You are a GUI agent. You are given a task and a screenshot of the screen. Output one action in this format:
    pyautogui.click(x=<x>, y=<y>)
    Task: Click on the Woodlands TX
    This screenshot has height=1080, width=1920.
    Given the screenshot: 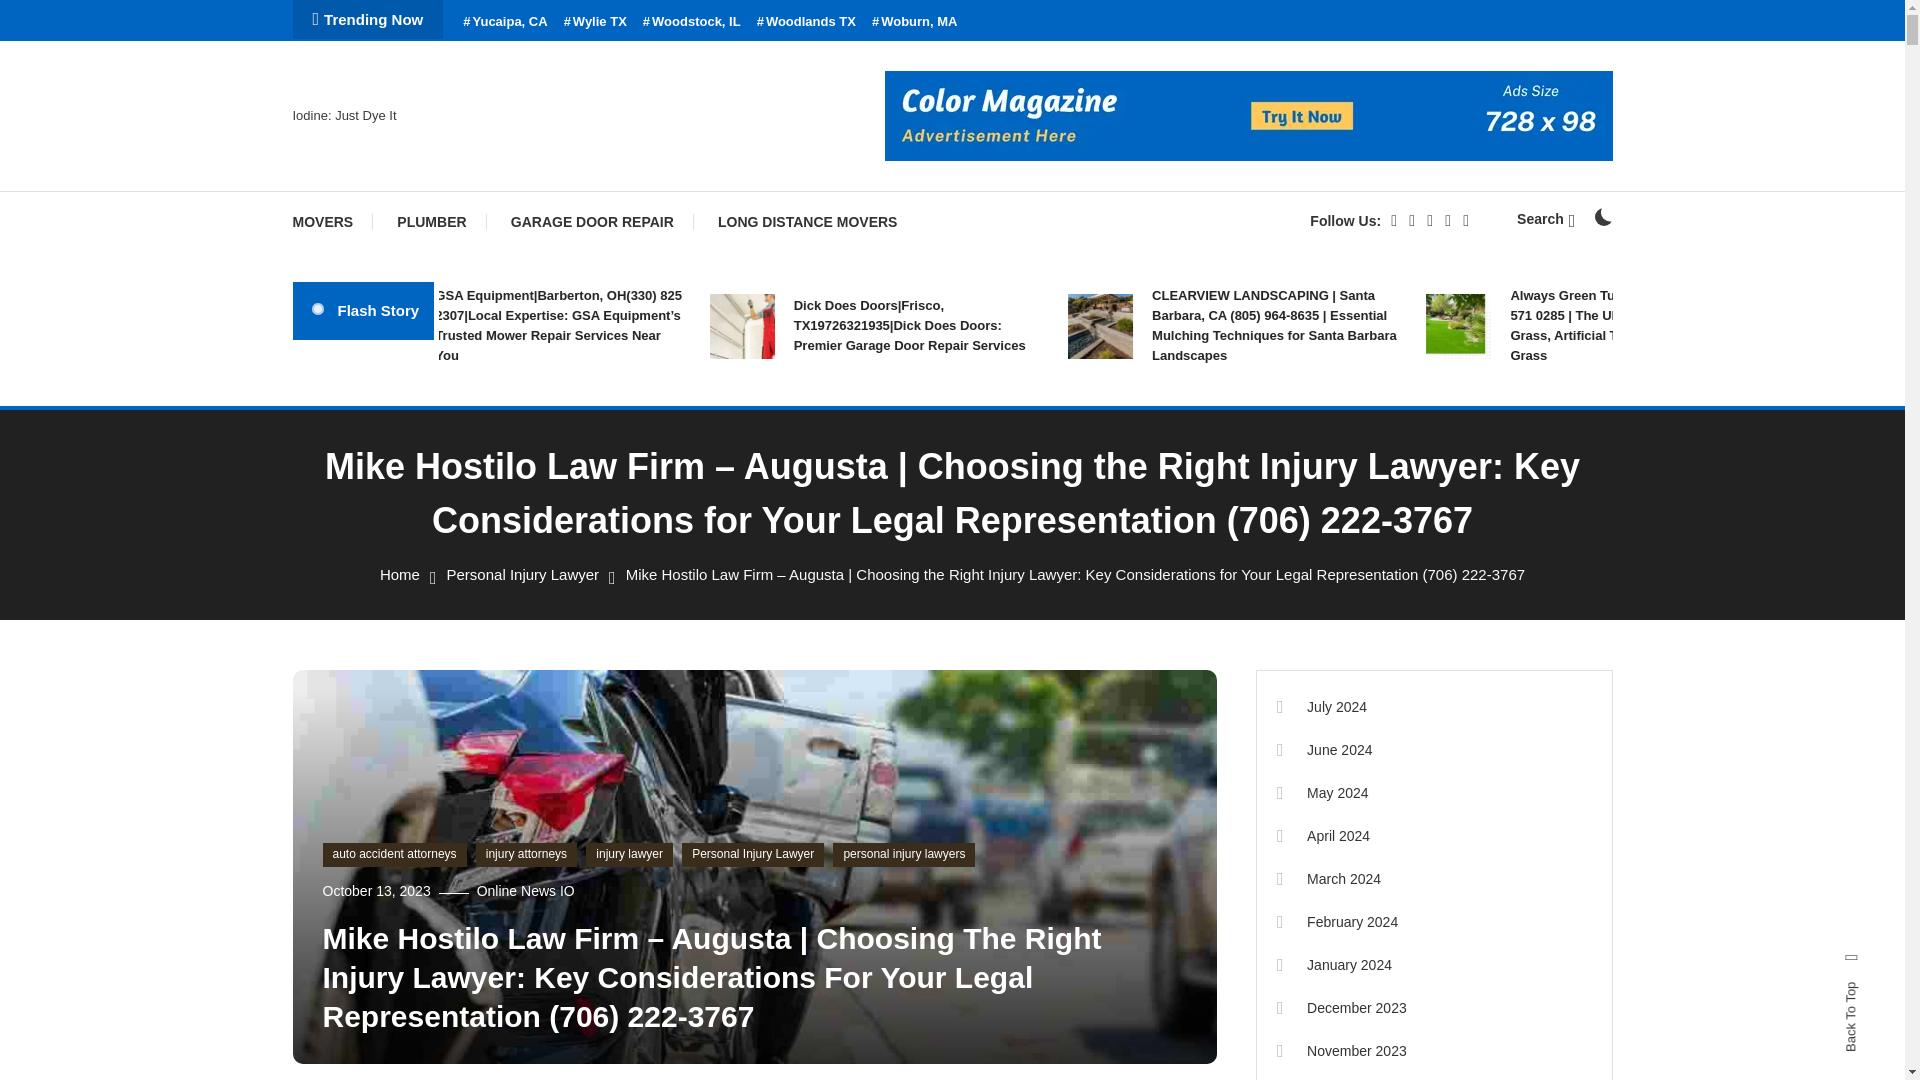 What is the action you would take?
    pyautogui.click(x=806, y=22)
    